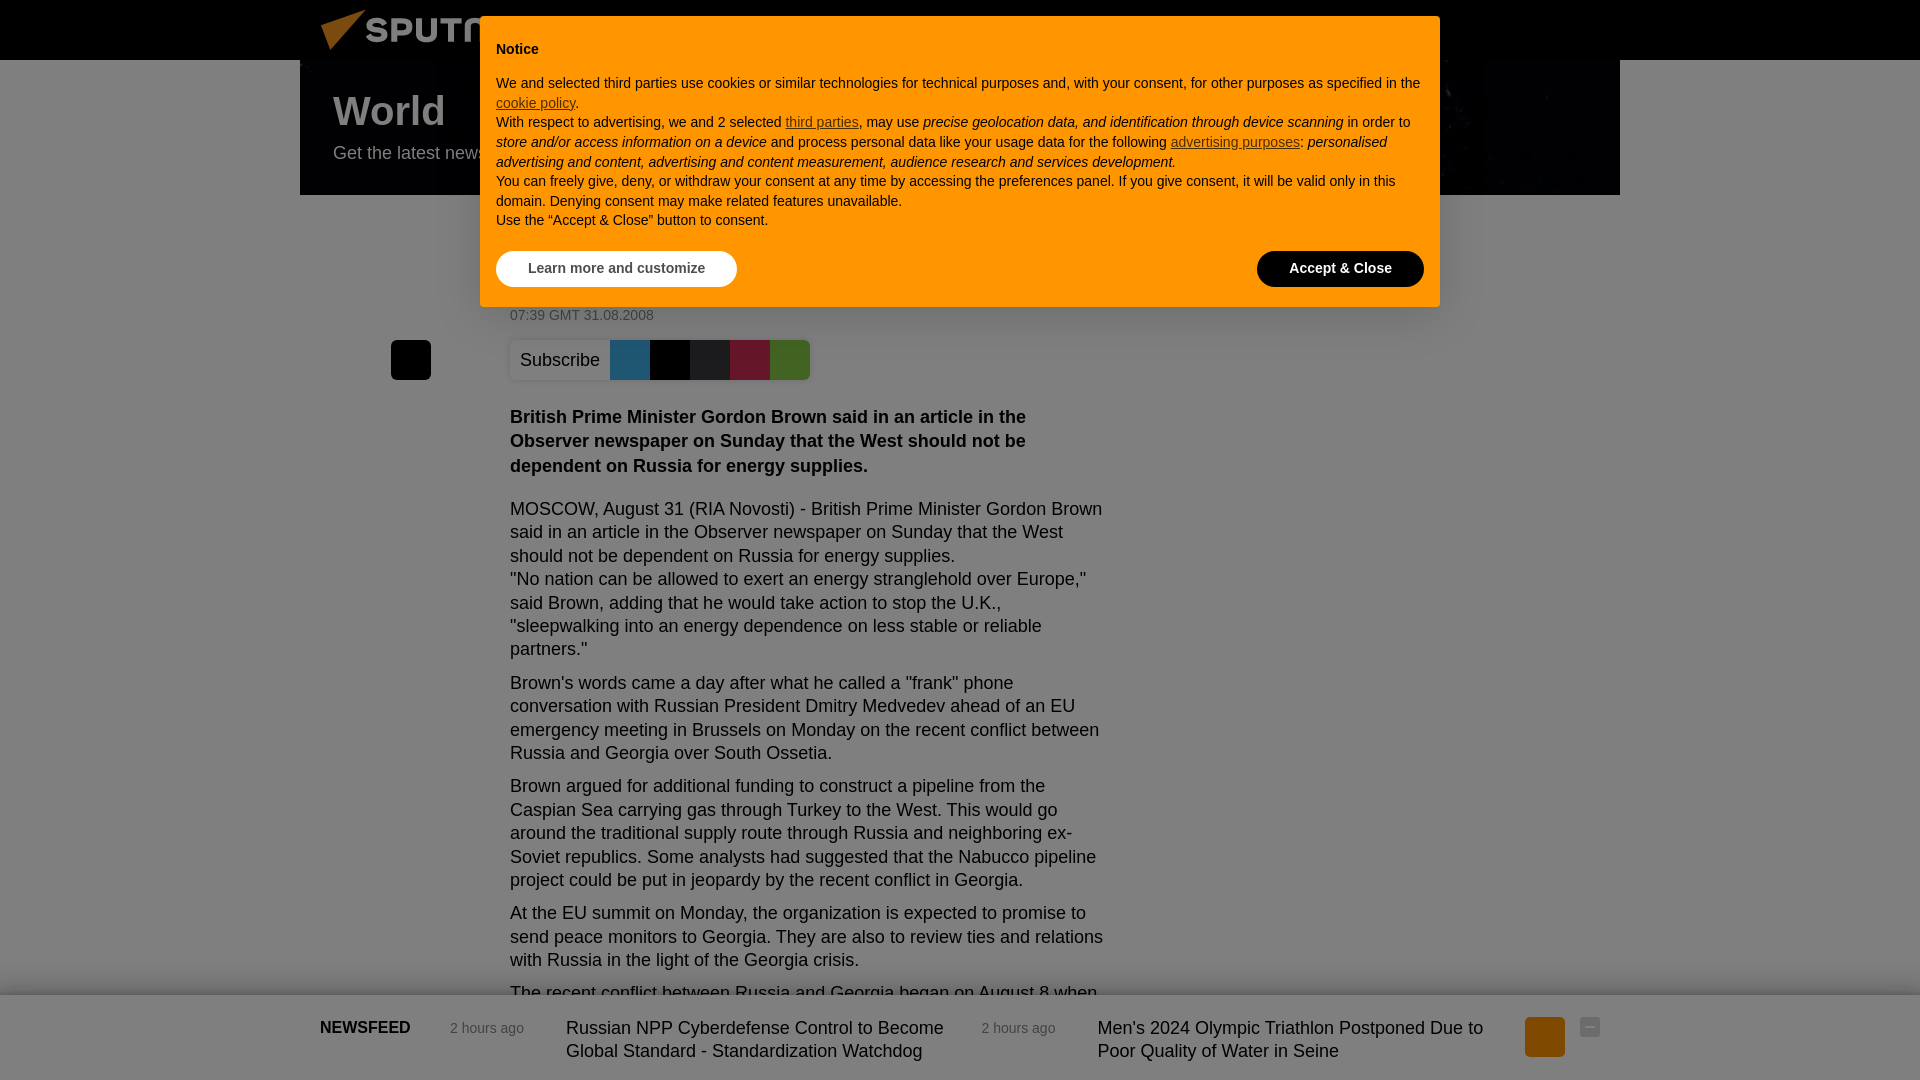 Image resolution: width=1920 pixels, height=1080 pixels. Describe the element at coordinates (1490, 29) in the screenshot. I see `Authorization` at that location.